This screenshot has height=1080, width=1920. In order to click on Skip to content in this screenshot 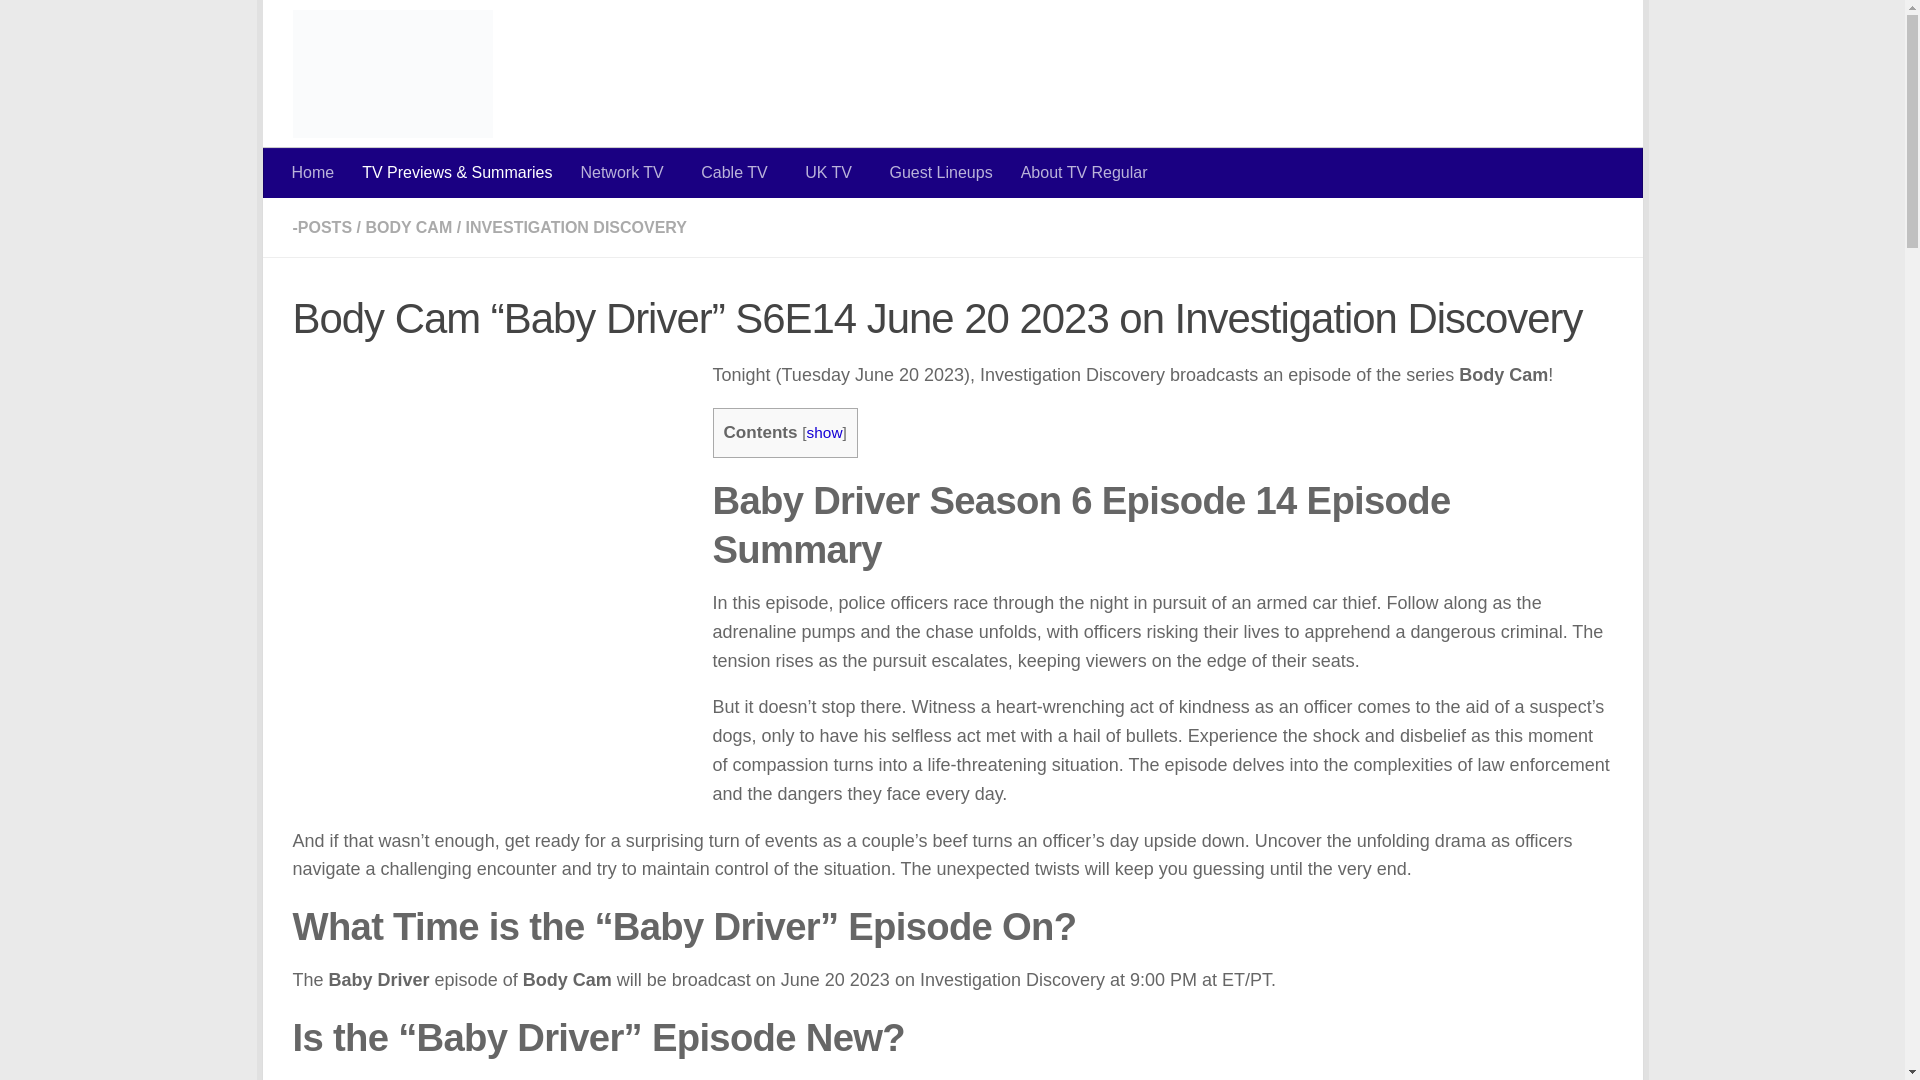, I will do `click(347, 27)`.